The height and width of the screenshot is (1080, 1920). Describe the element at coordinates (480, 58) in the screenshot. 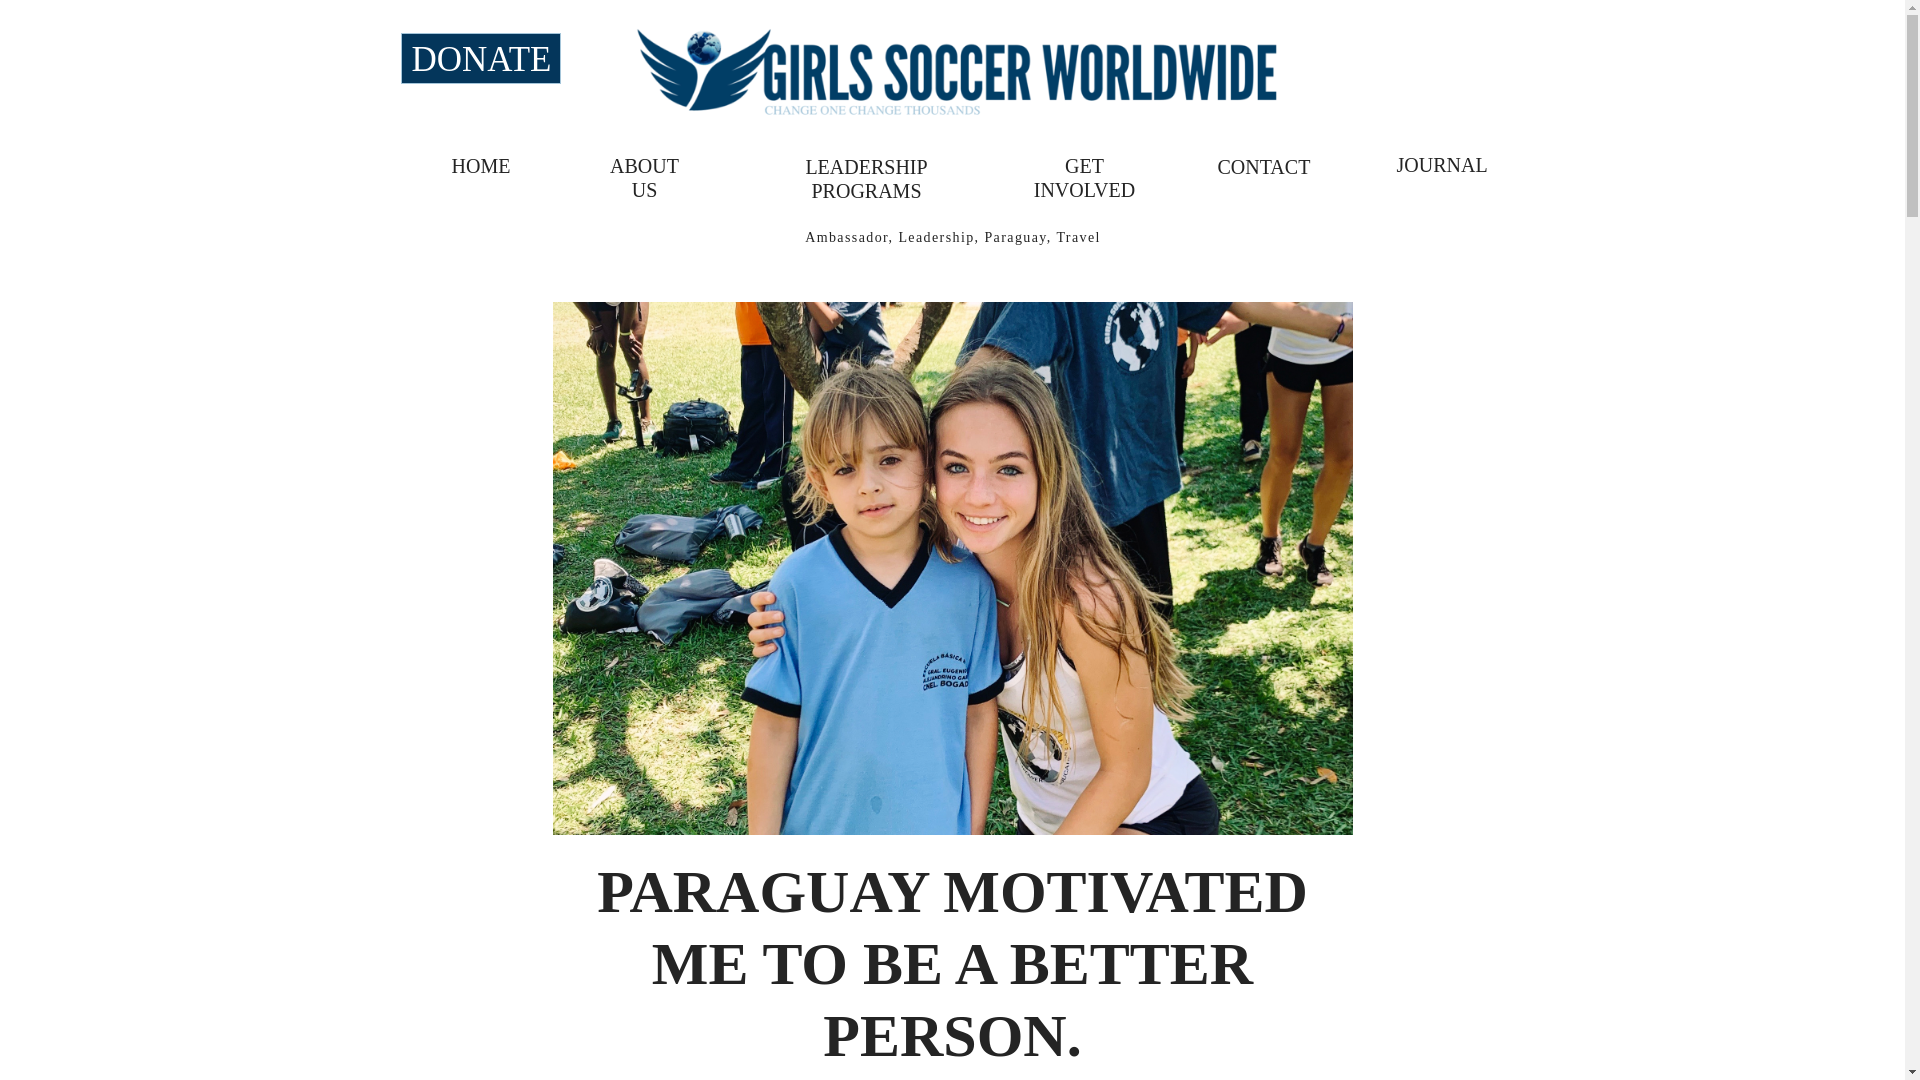

I see `DONATE` at that location.